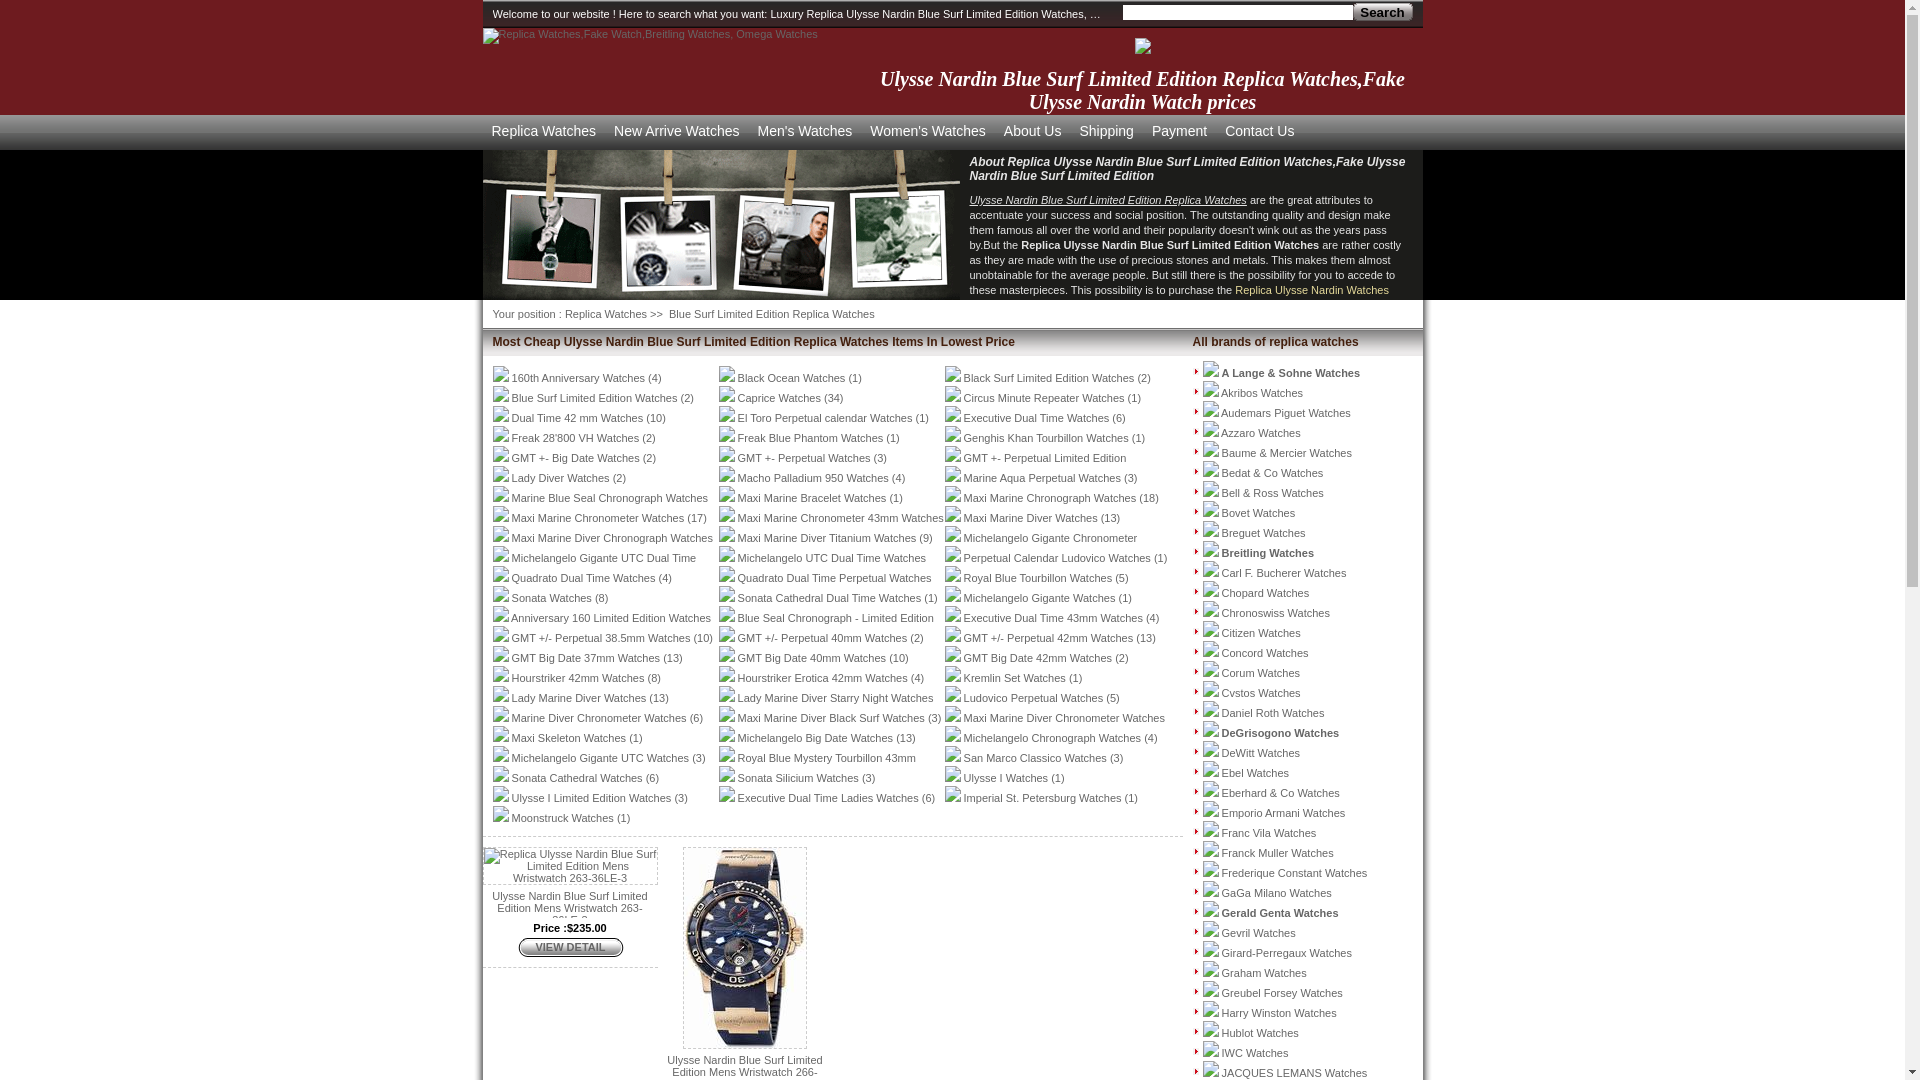 Image resolution: width=1920 pixels, height=1080 pixels. I want to click on Michelangelo Gigante UTC Dual Time Watches, so click(594, 568).